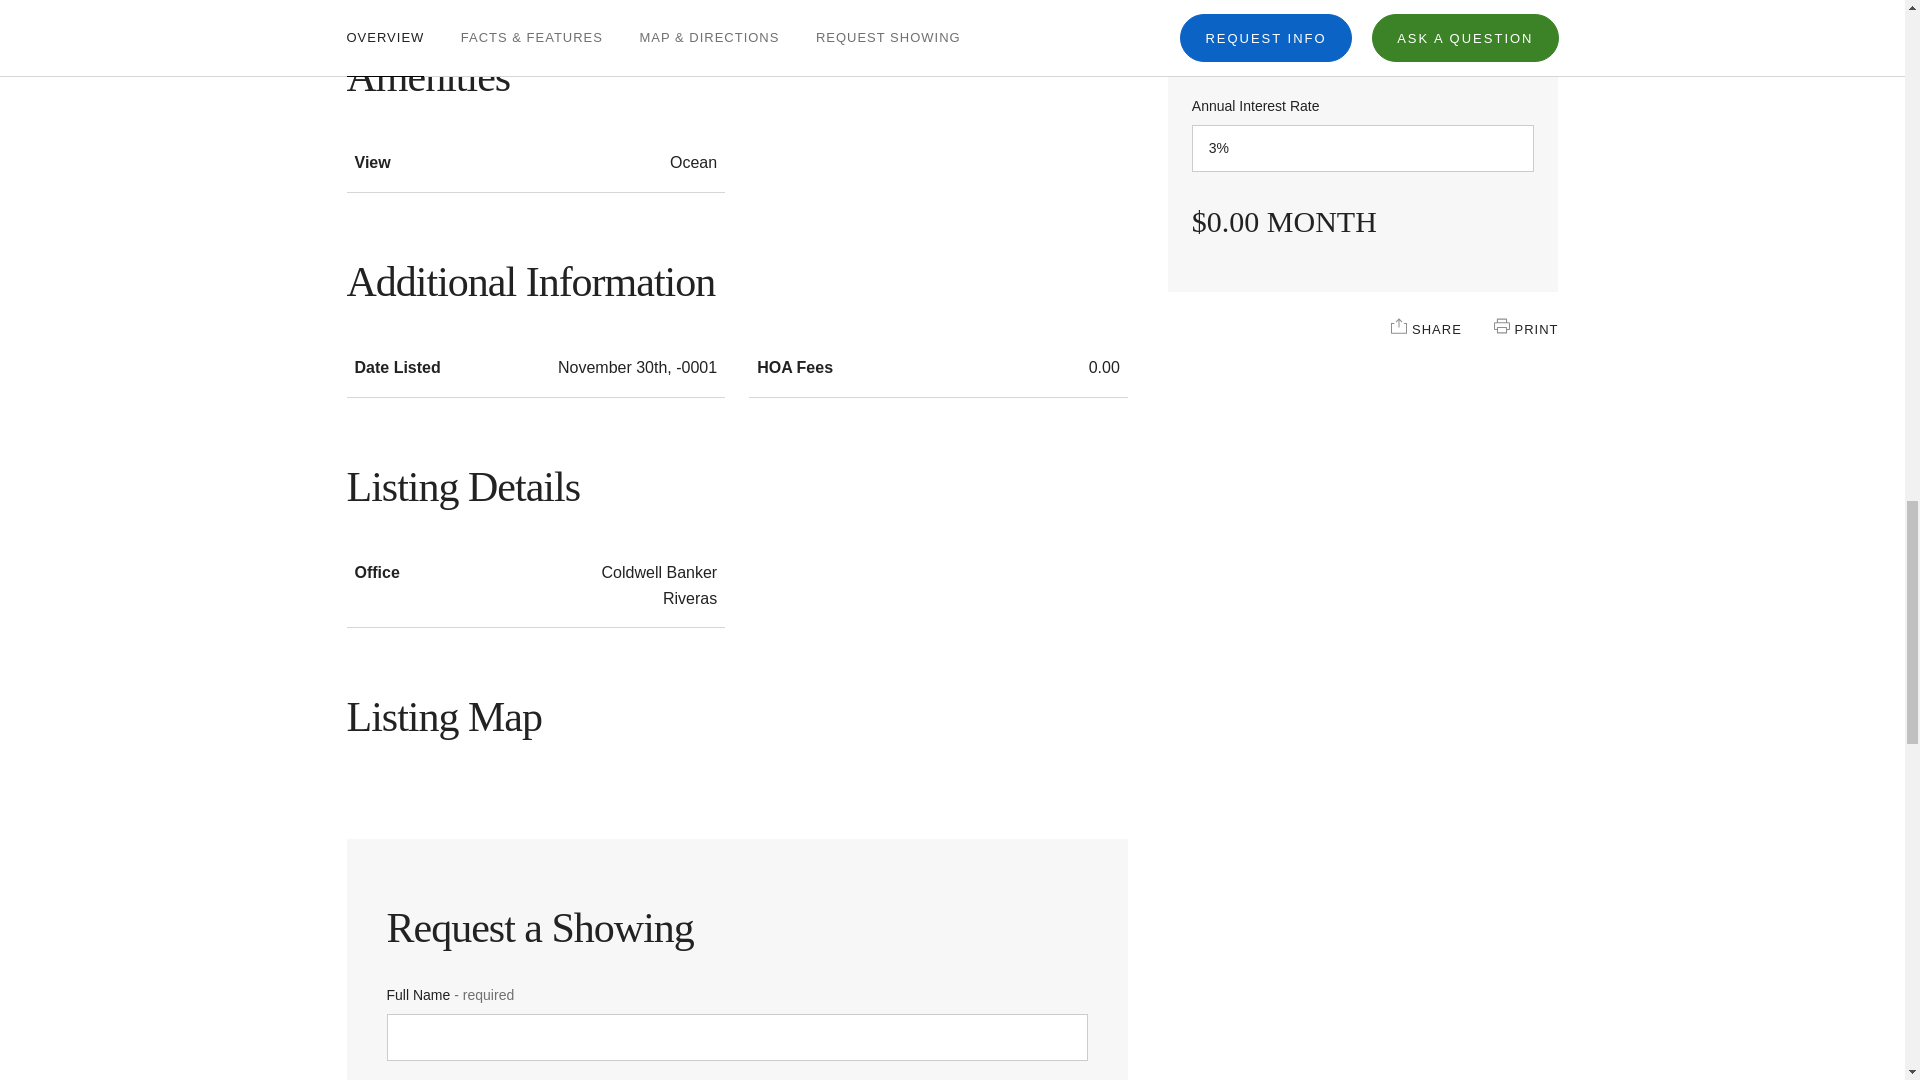 The image size is (1920, 1080). I want to click on PRINT, so click(1501, 325).